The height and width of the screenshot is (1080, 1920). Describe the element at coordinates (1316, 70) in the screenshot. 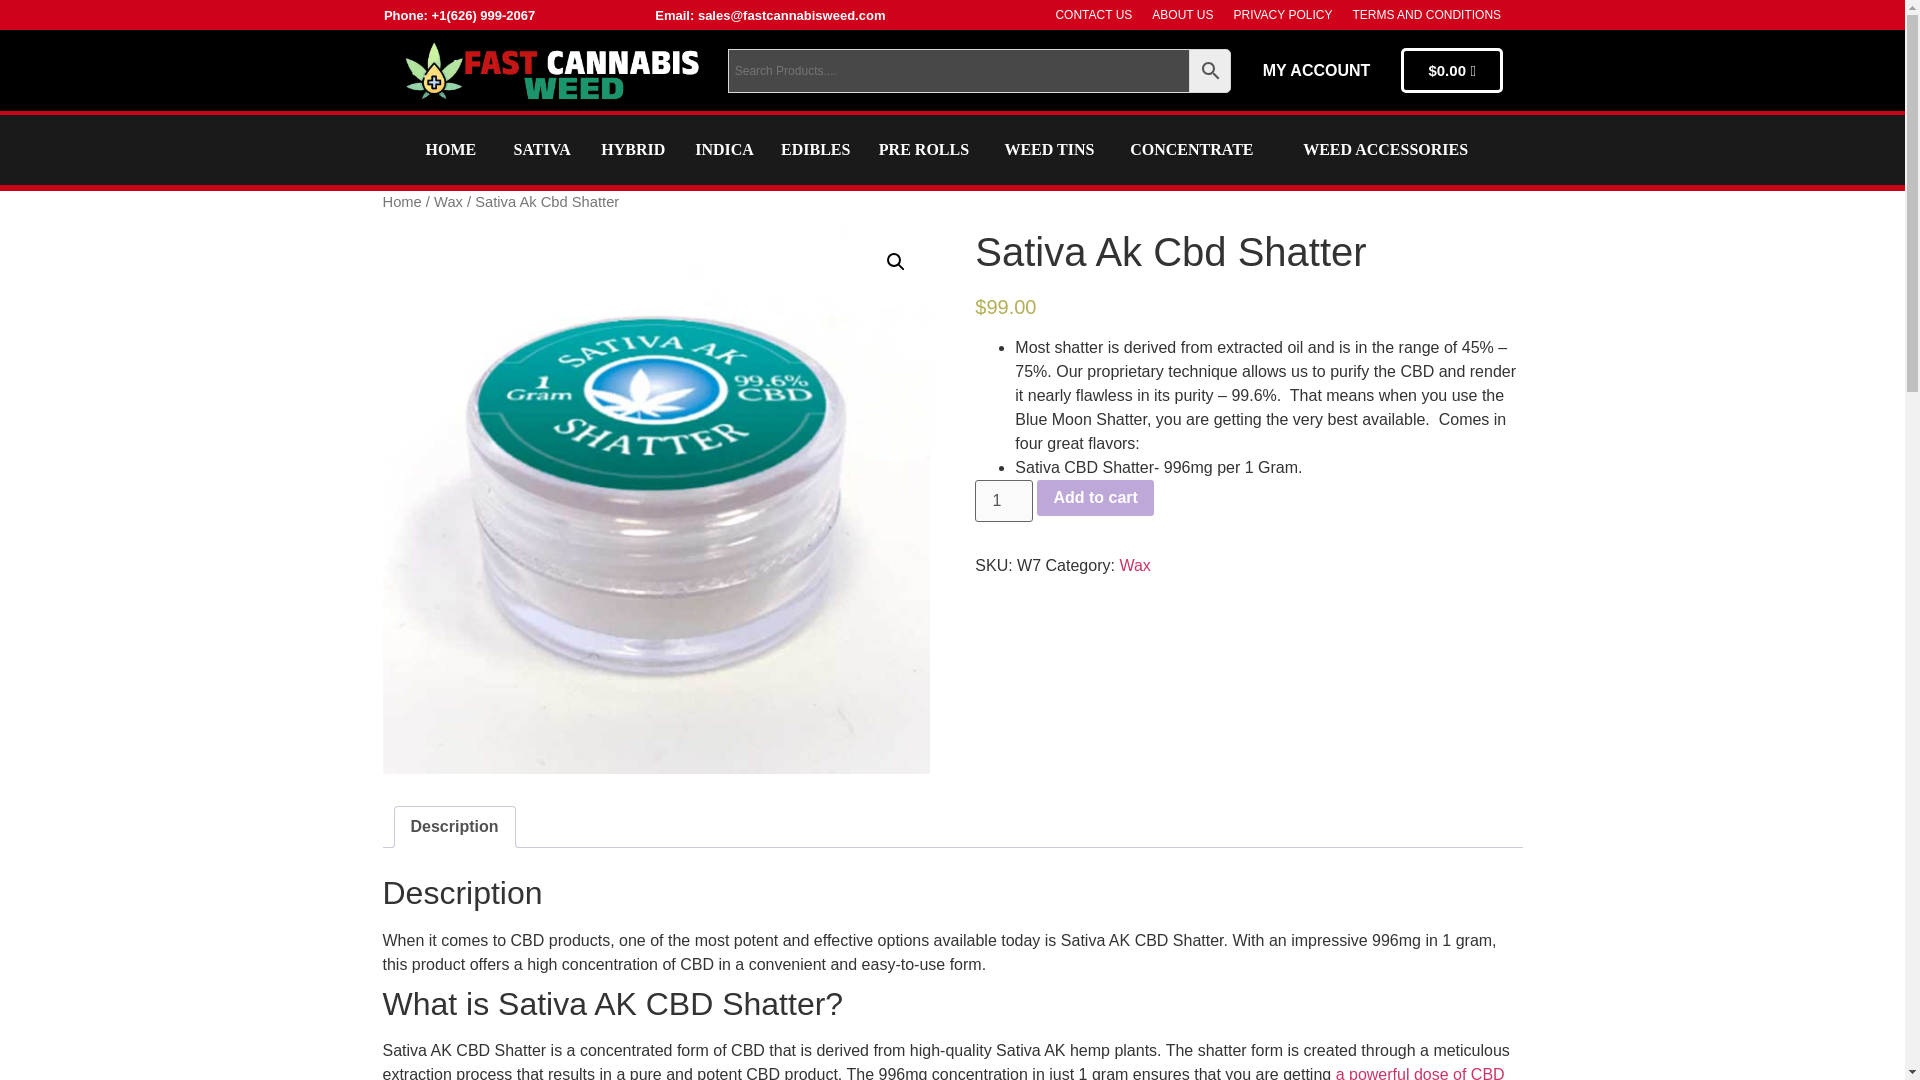

I see `MY ACCOUNT` at that location.